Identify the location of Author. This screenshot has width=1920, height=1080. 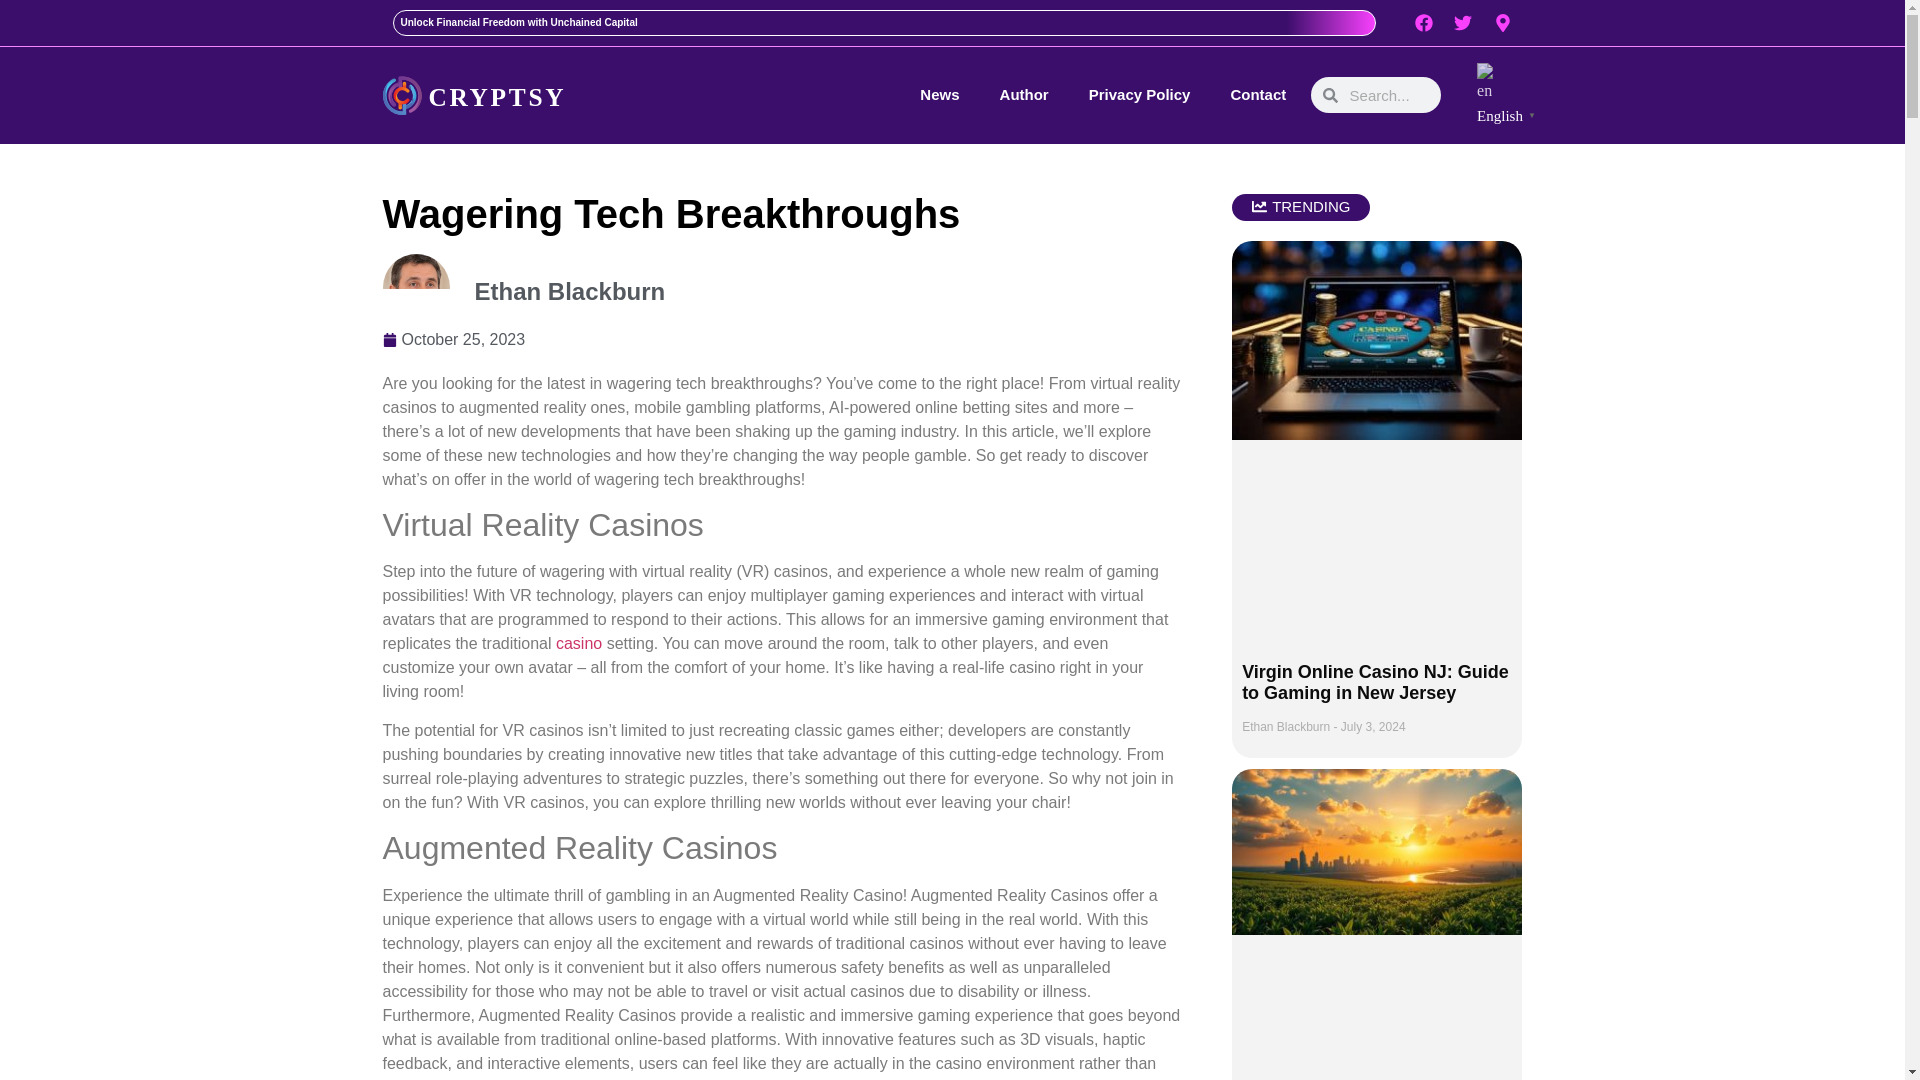
(1024, 94).